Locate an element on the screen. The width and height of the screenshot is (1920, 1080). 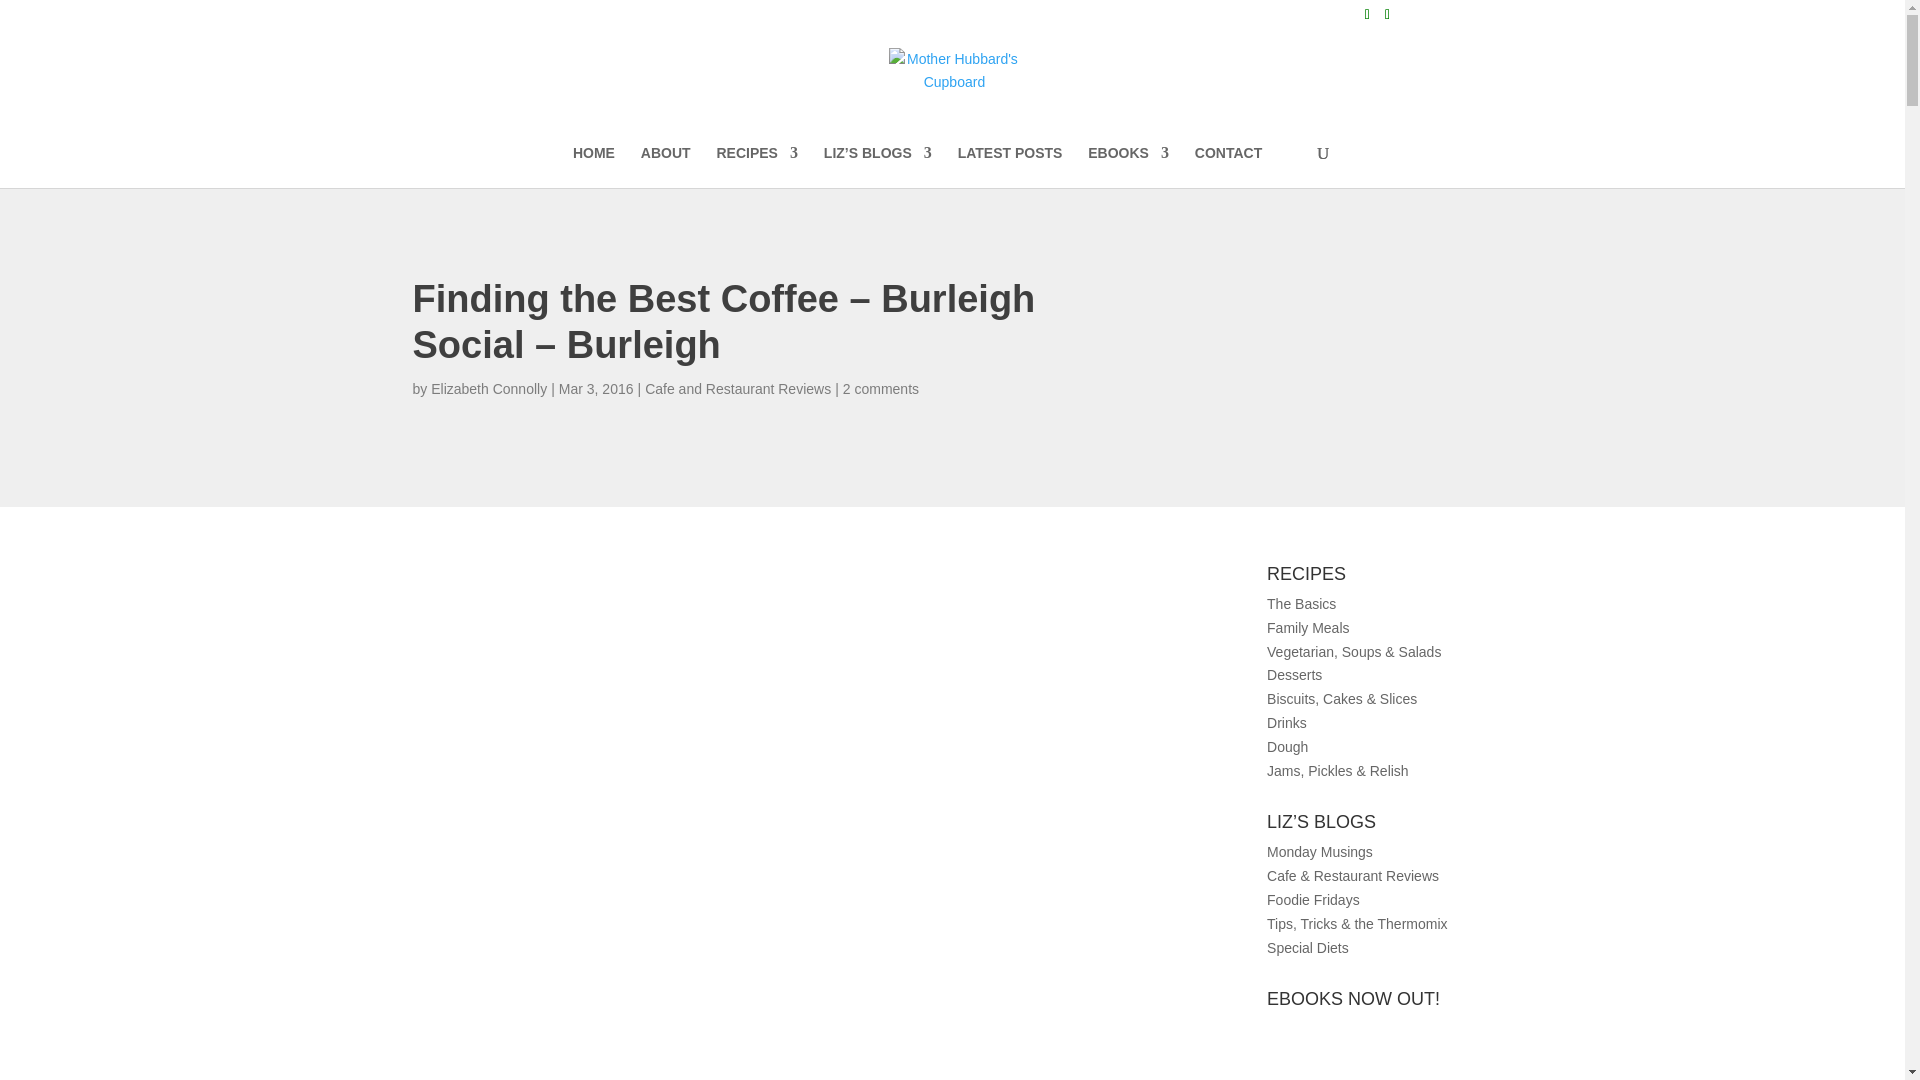
LATEST POSTS is located at coordinates (1010, 166).